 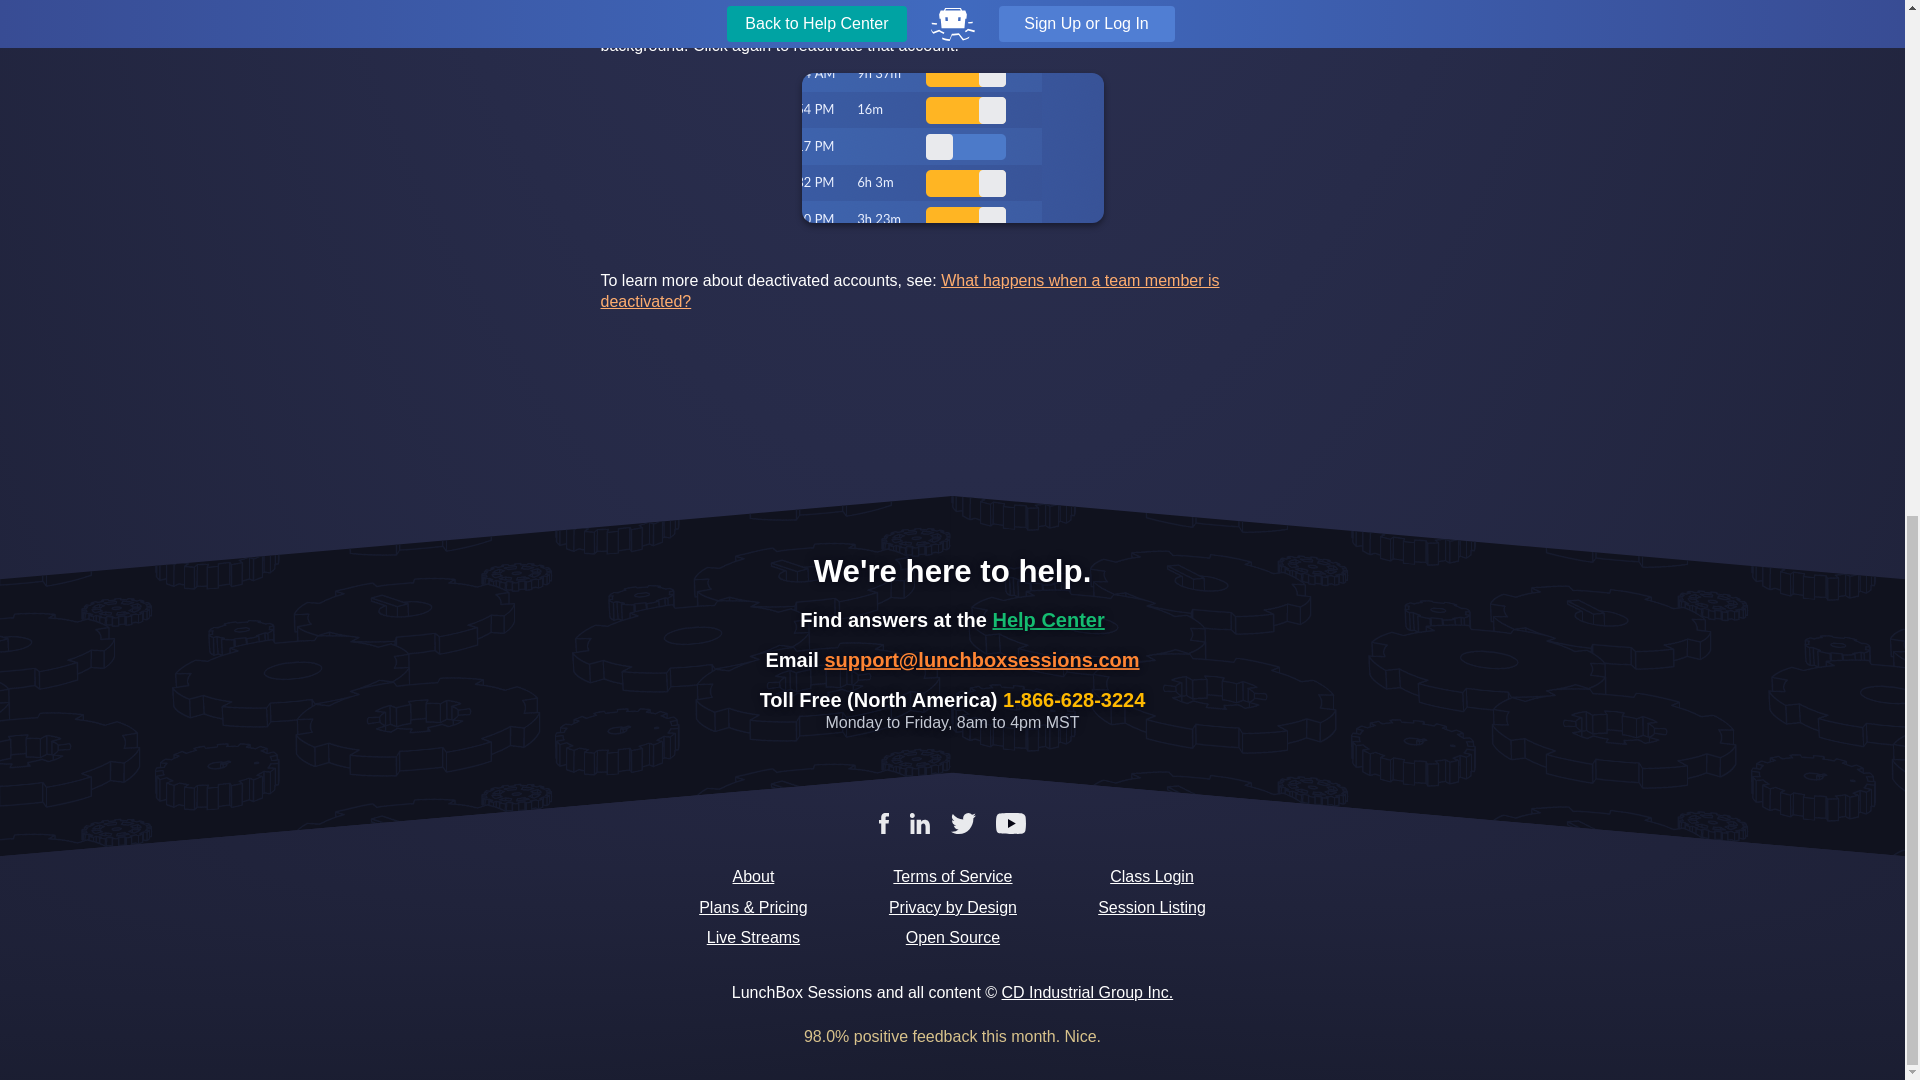 I want to click on About, so click(x=753, y=877).